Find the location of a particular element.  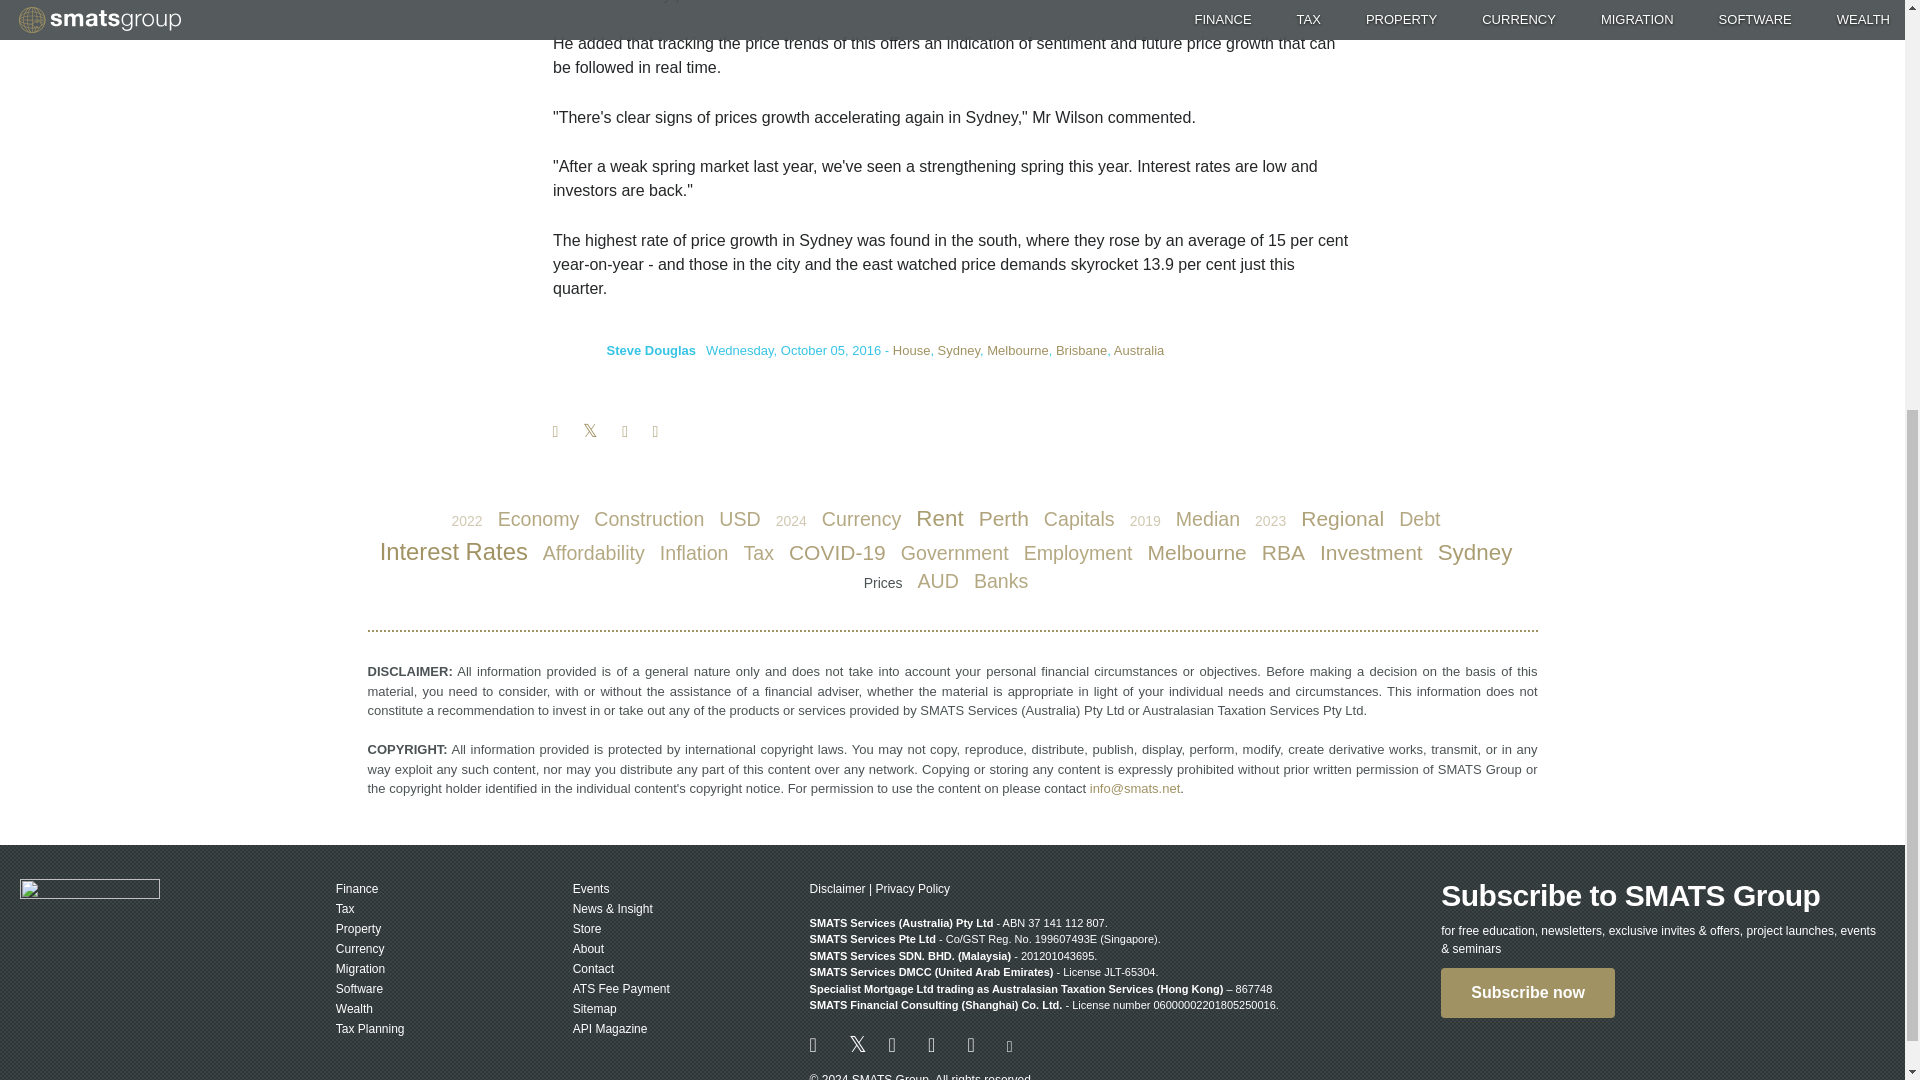

Brisbane is located at coordinates (1082, 350).